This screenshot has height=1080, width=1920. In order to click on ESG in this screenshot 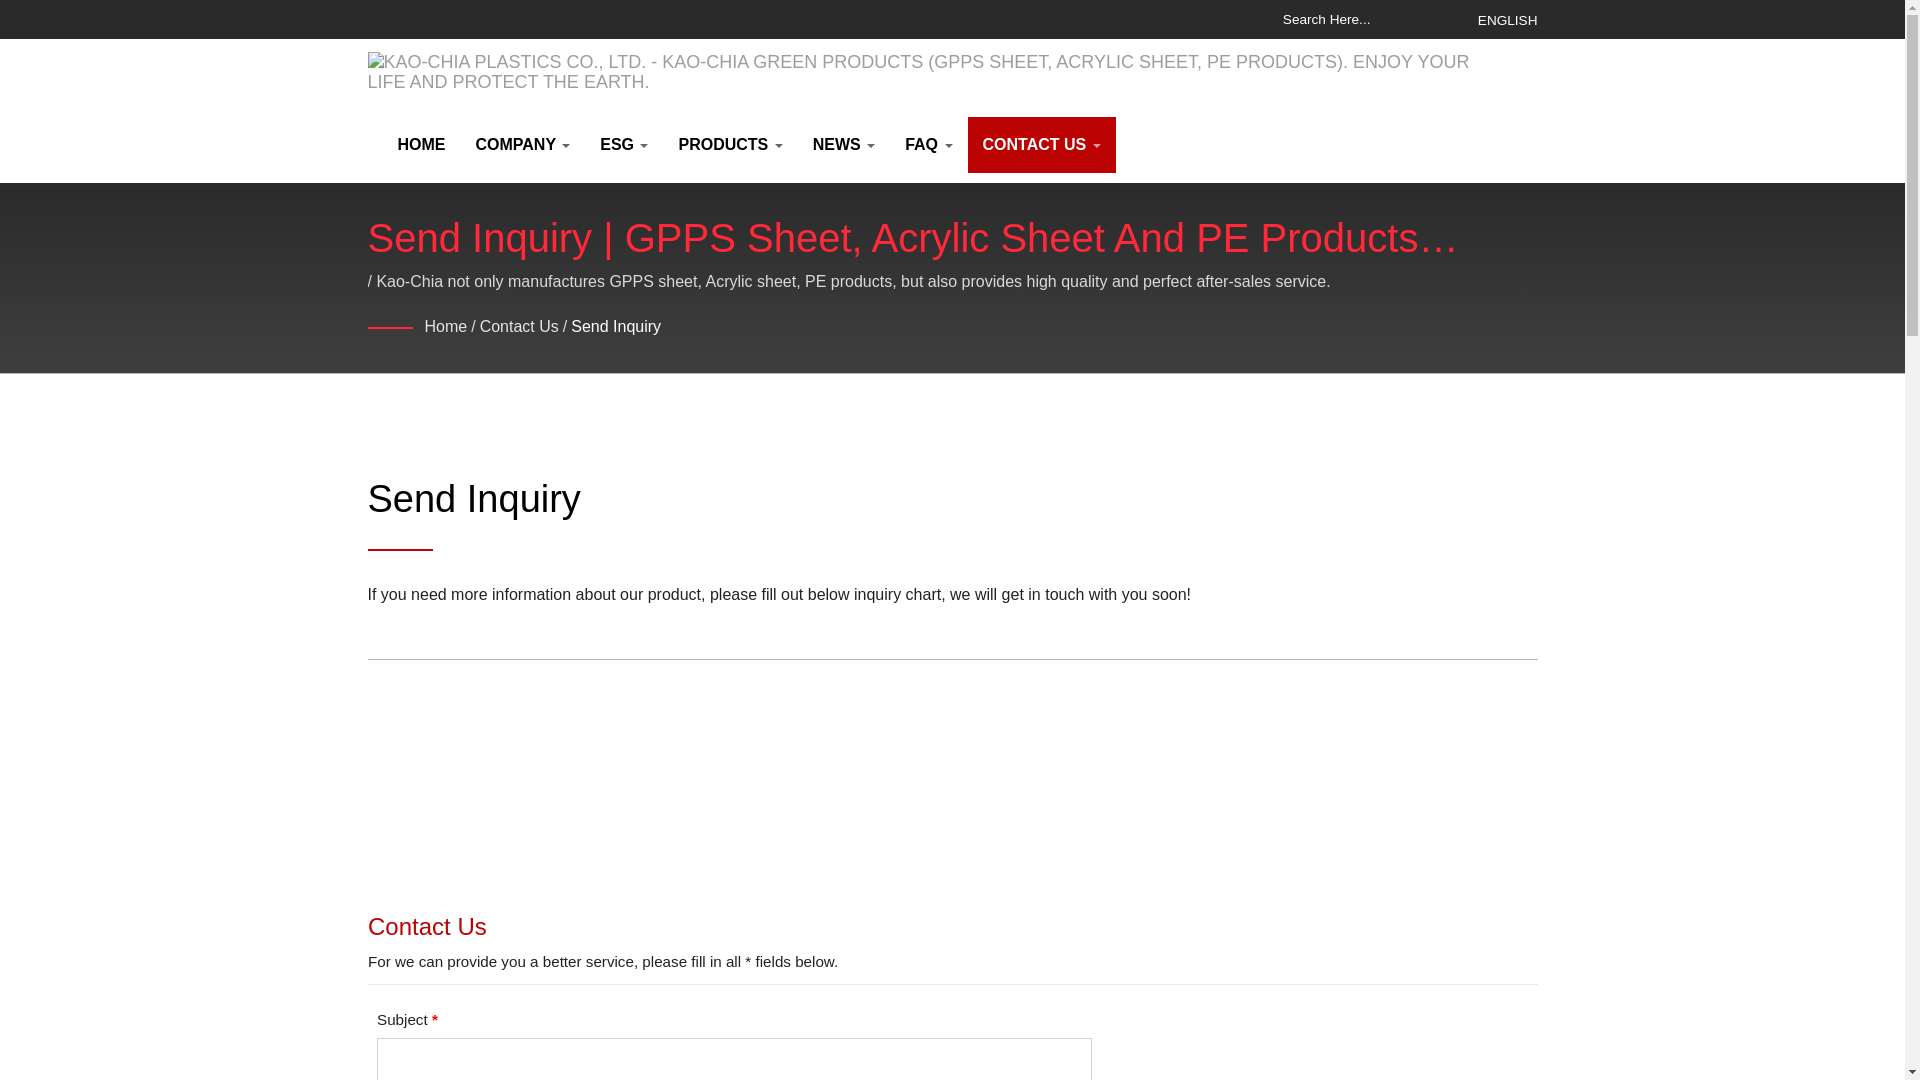, I will do `click(624, 144)`.